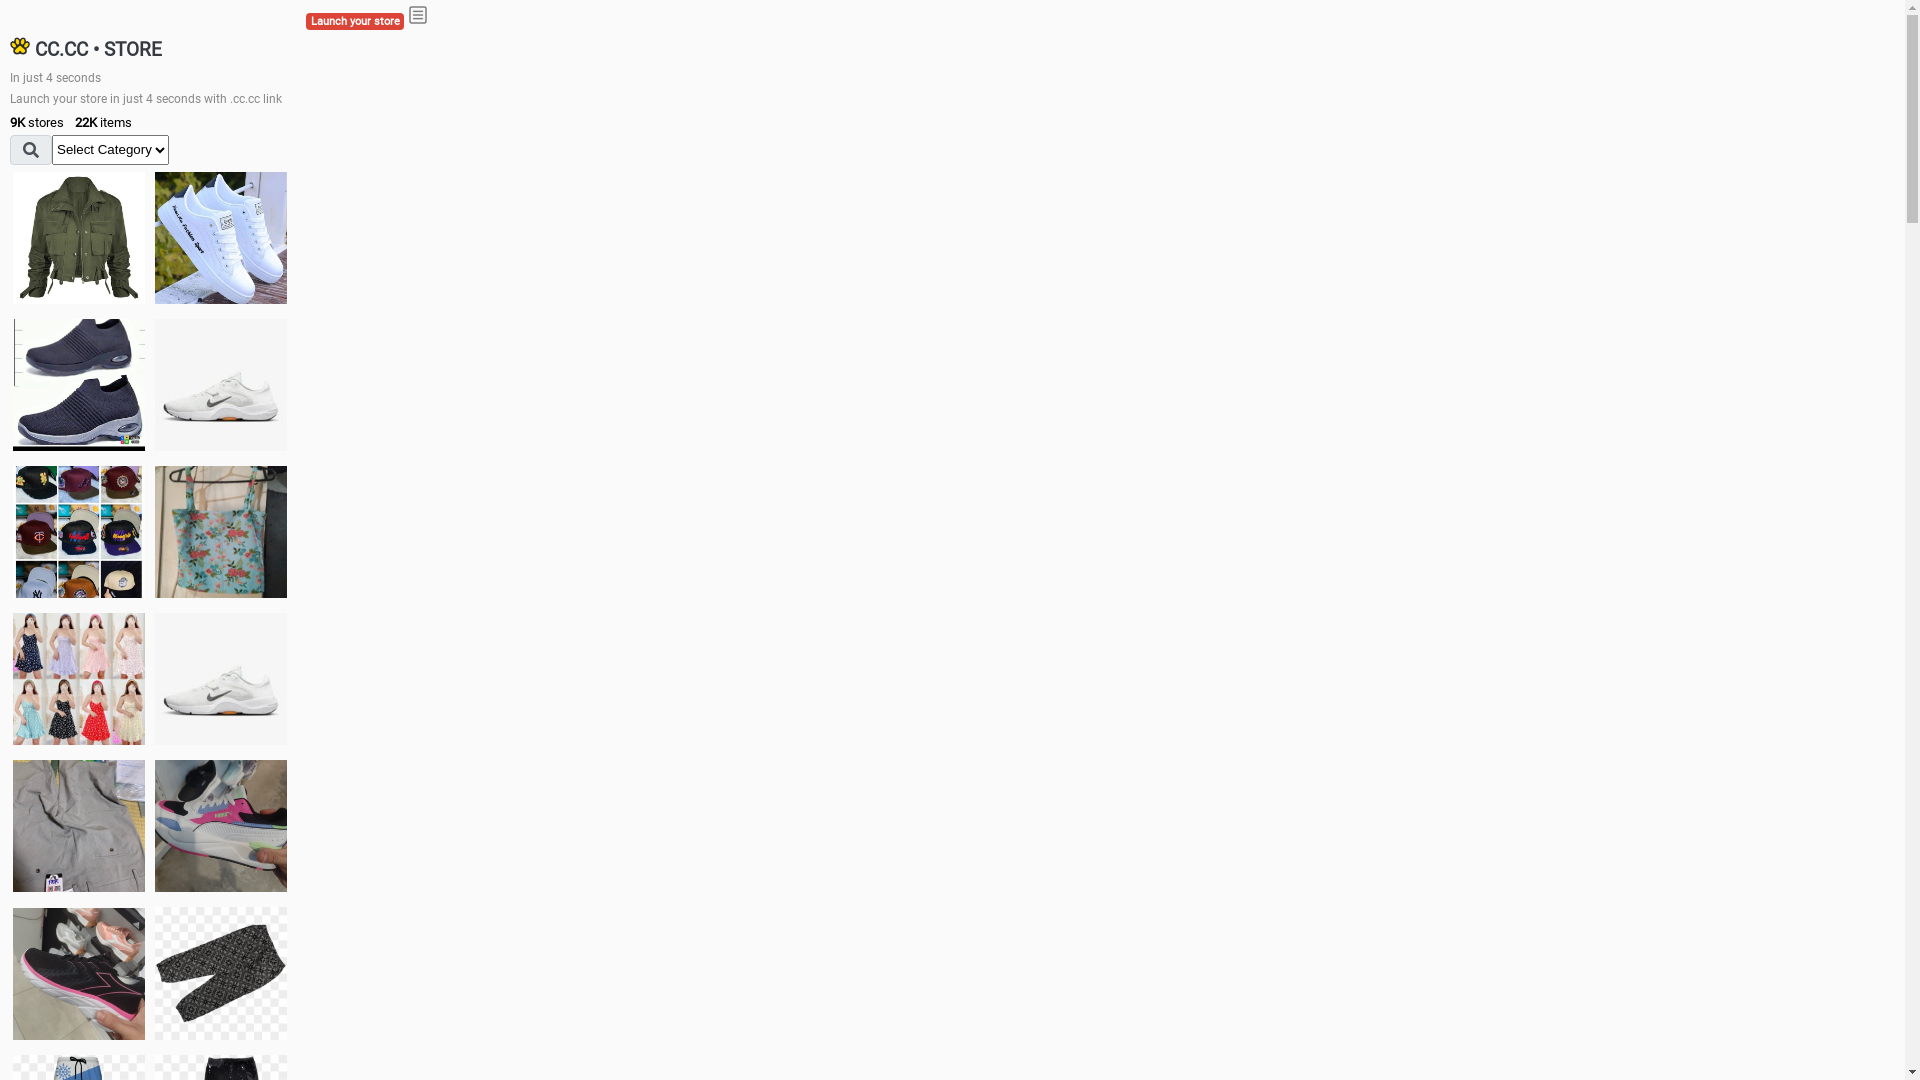 The image size is (1920, 1080). What do you see at coordinates (79, 974) in the screenshot?
I see `Zapatillas` at bounding box center [79, 974].